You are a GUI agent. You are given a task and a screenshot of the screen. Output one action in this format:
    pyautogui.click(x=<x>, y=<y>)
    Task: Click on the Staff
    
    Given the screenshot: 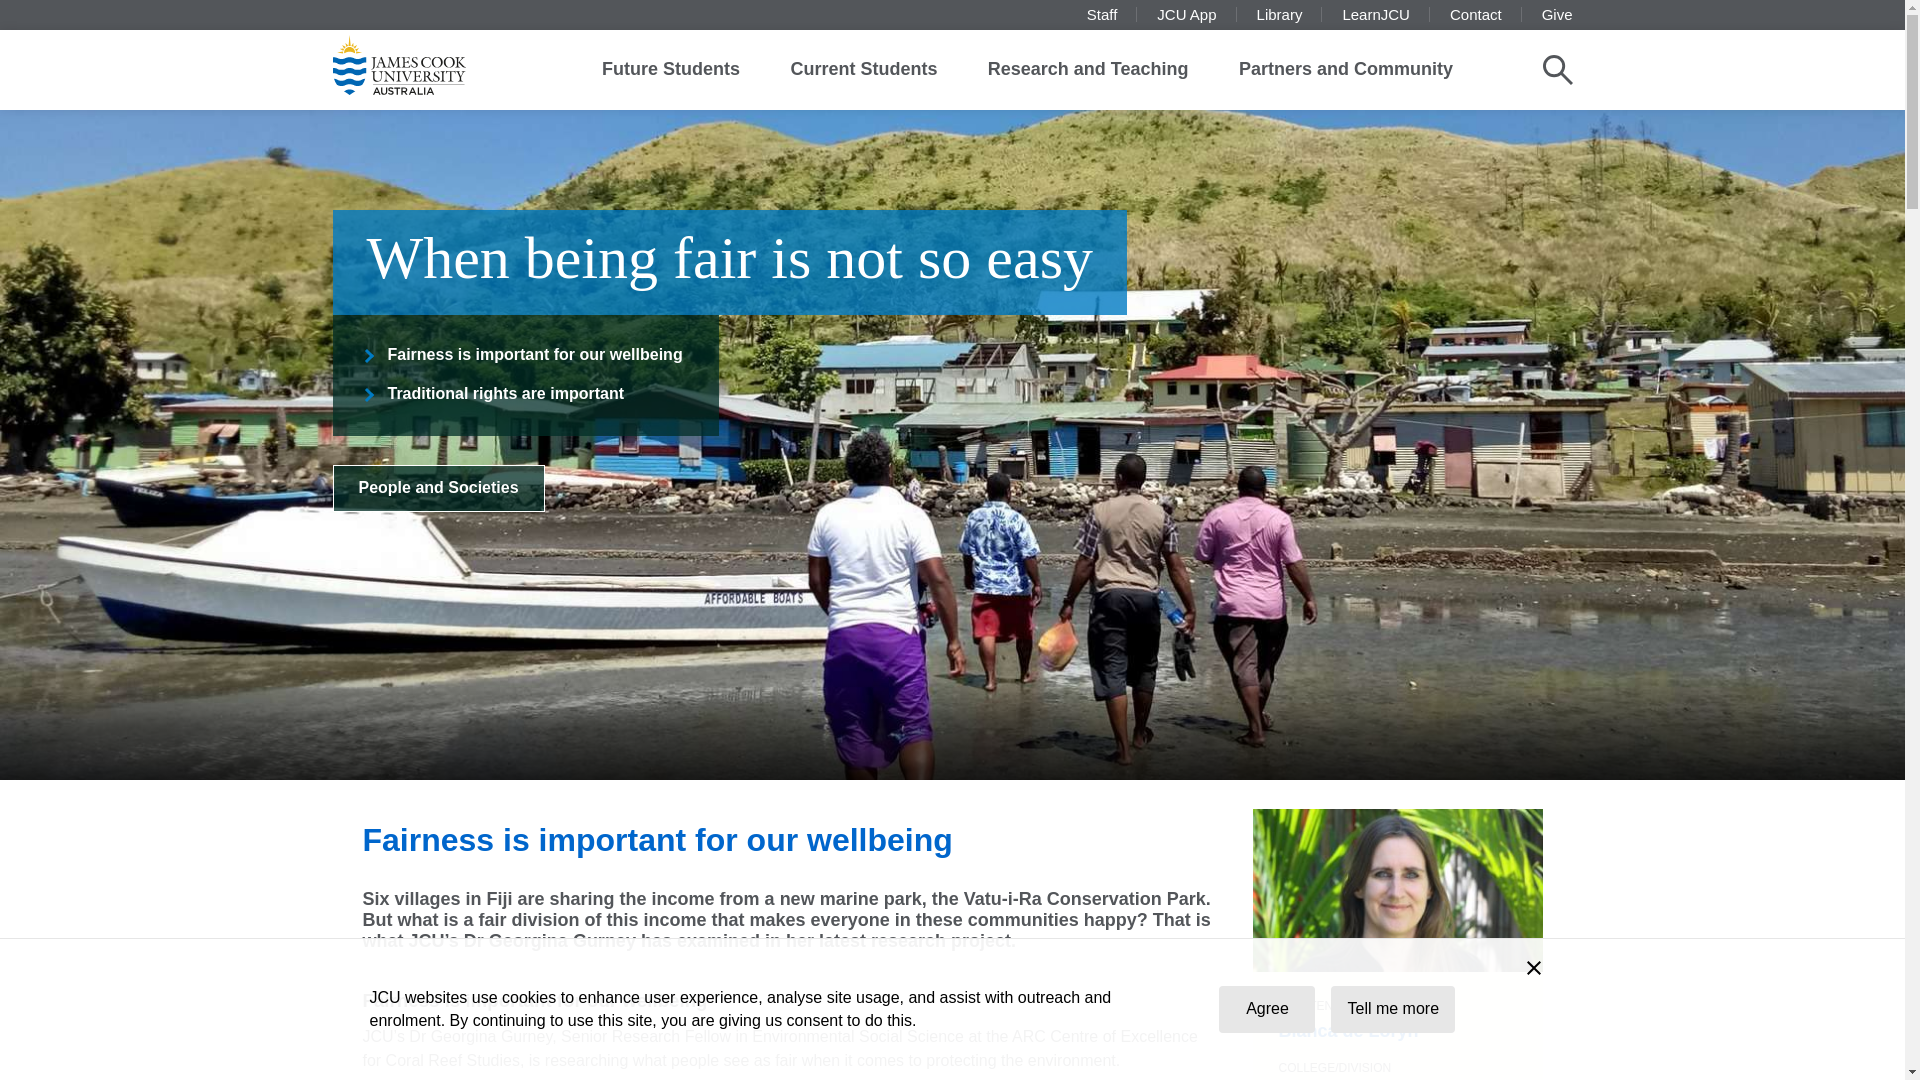 What is the action you would take?
    pyautogui.click(x=1102, y=14)
    